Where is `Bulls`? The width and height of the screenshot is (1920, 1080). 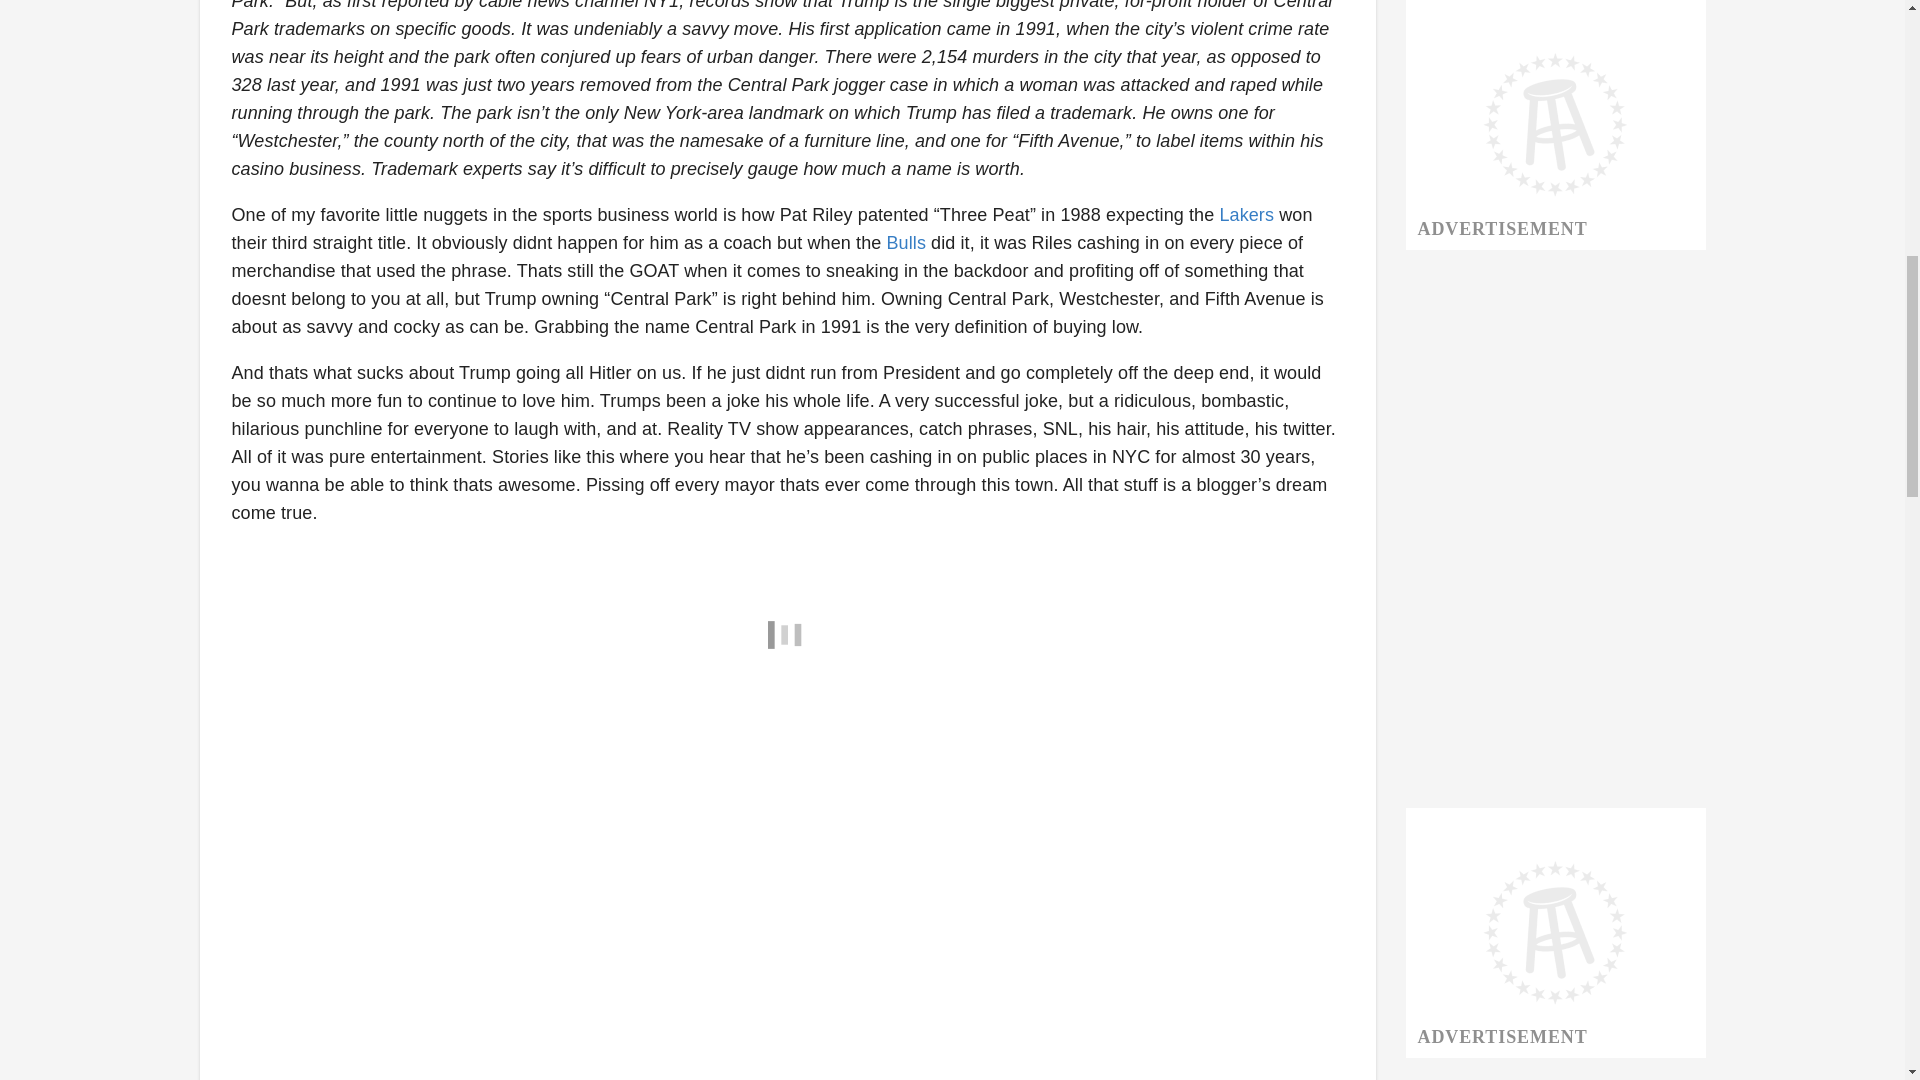 Bulls is located at coordinates (905, 242).